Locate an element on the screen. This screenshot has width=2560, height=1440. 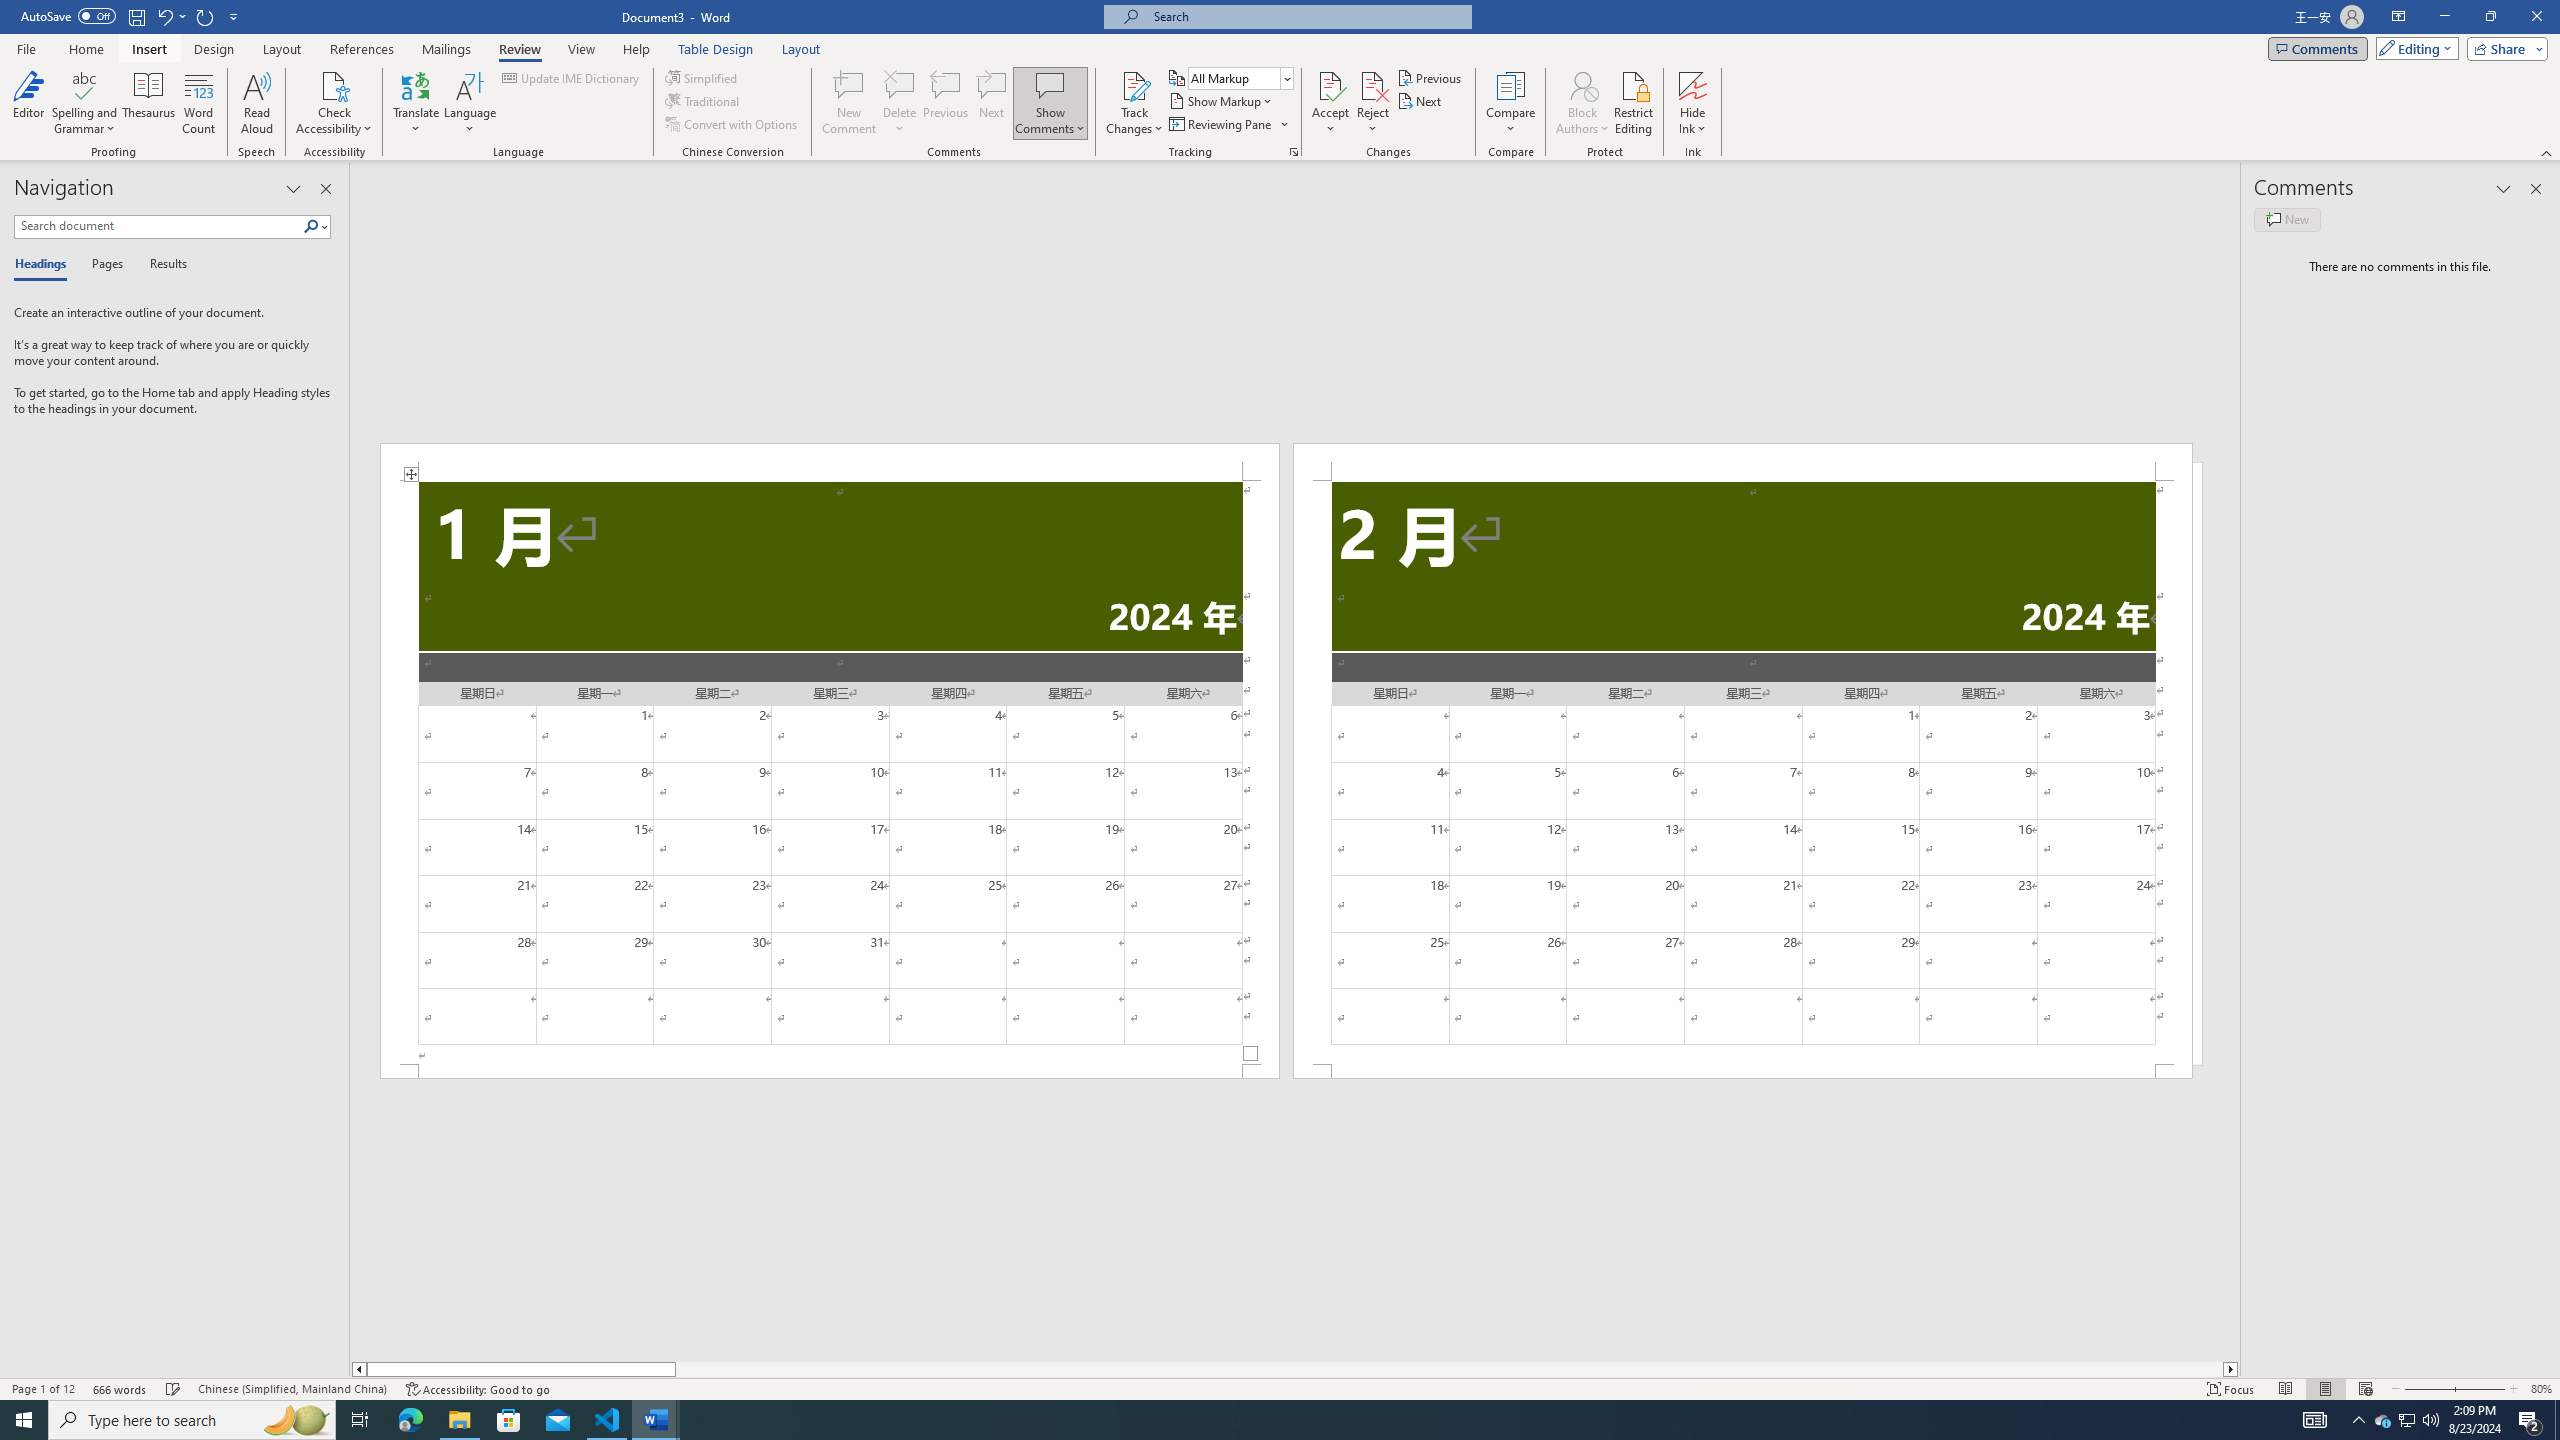
Page right is located at coordinates (1448, 1369).